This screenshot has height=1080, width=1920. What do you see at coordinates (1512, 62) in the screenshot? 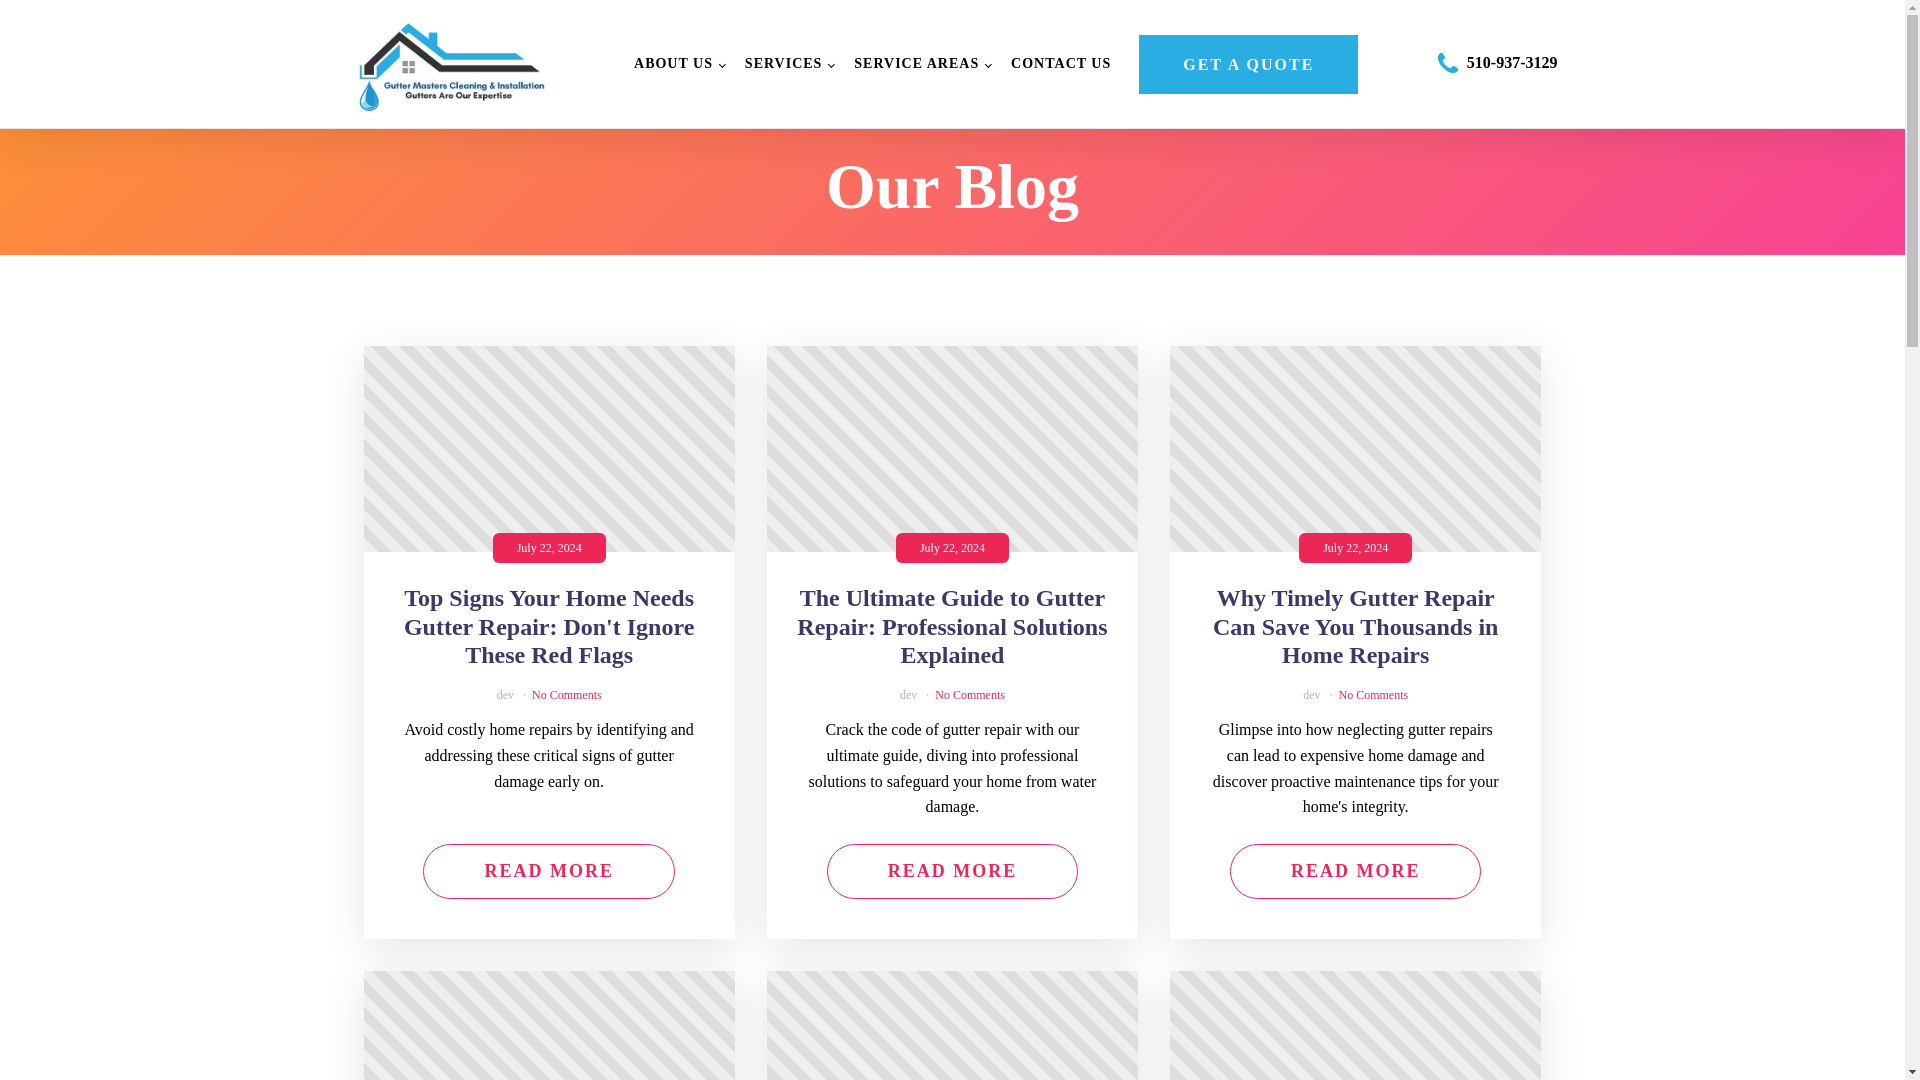
I see `510-937-3129` at bounding box center [1512, 62].